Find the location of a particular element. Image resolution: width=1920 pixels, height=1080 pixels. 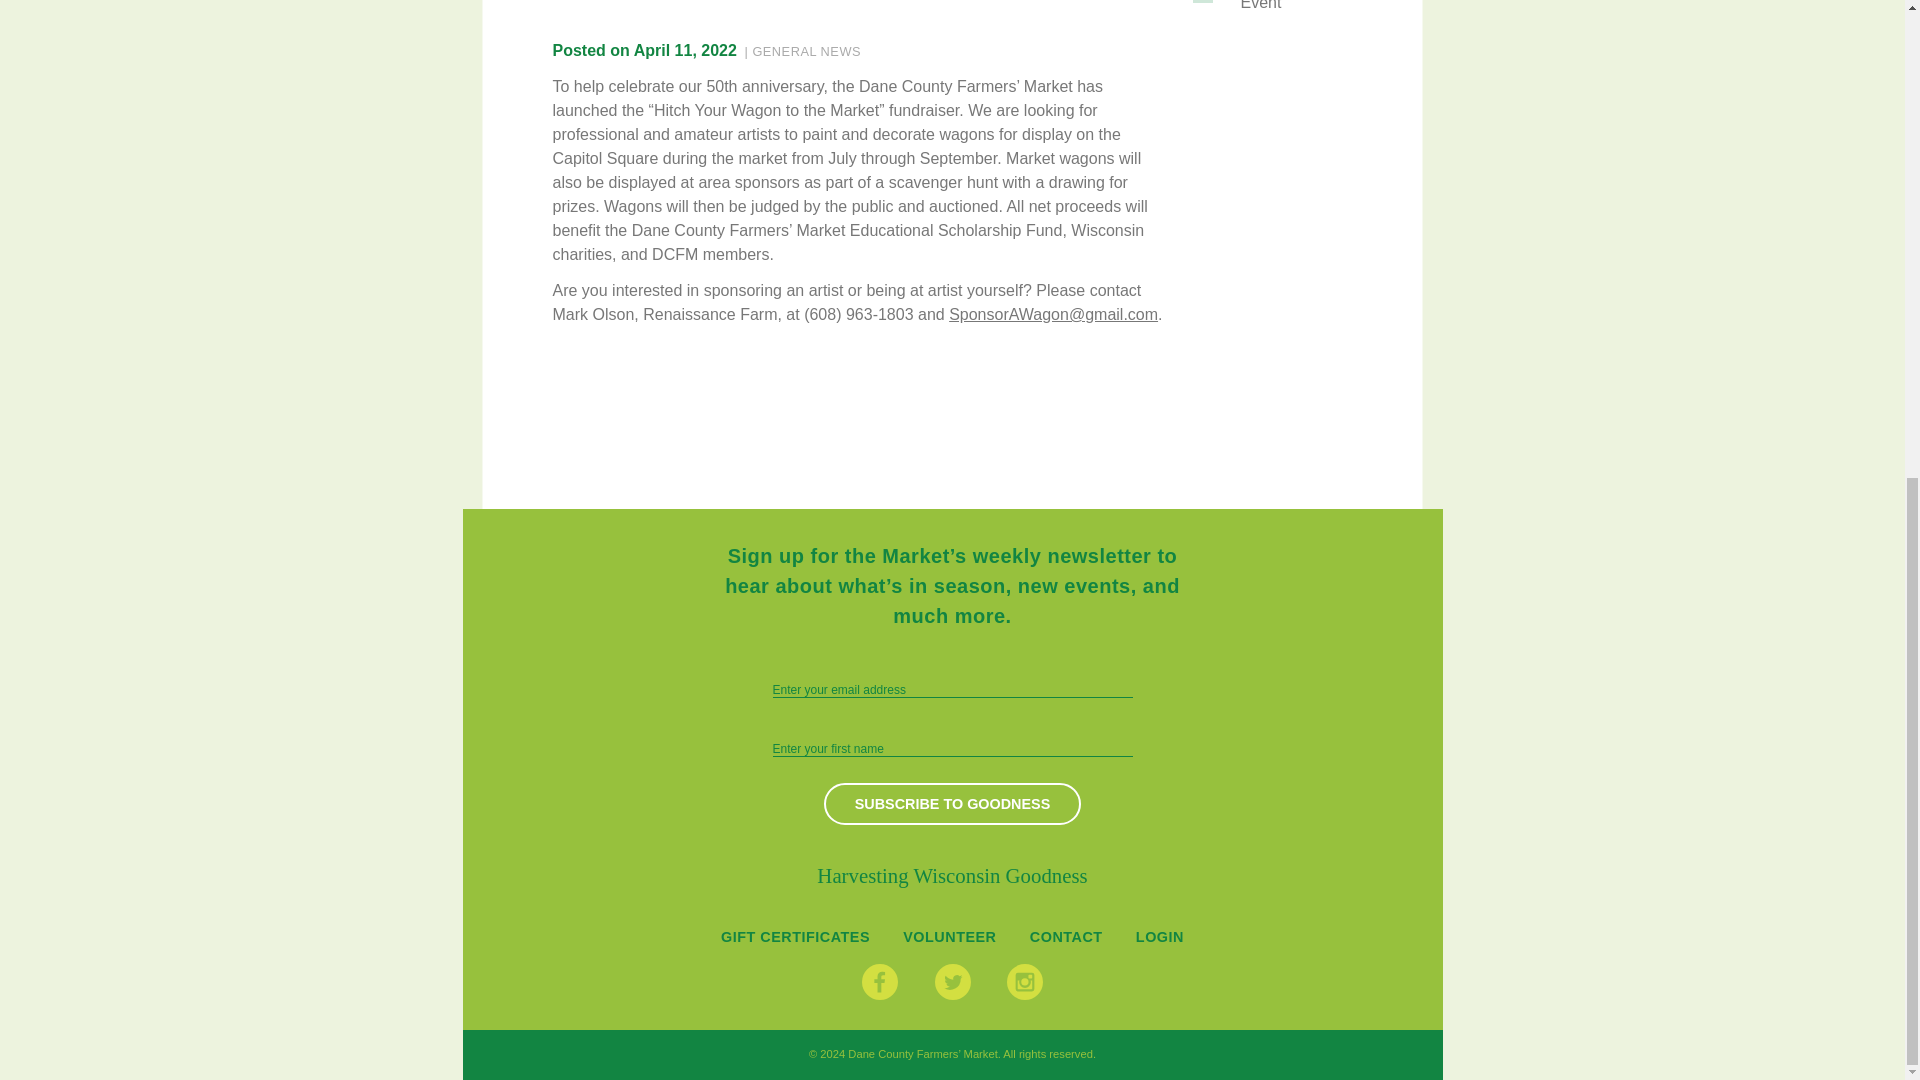

Instagram is located at coordinates (1024, 982).